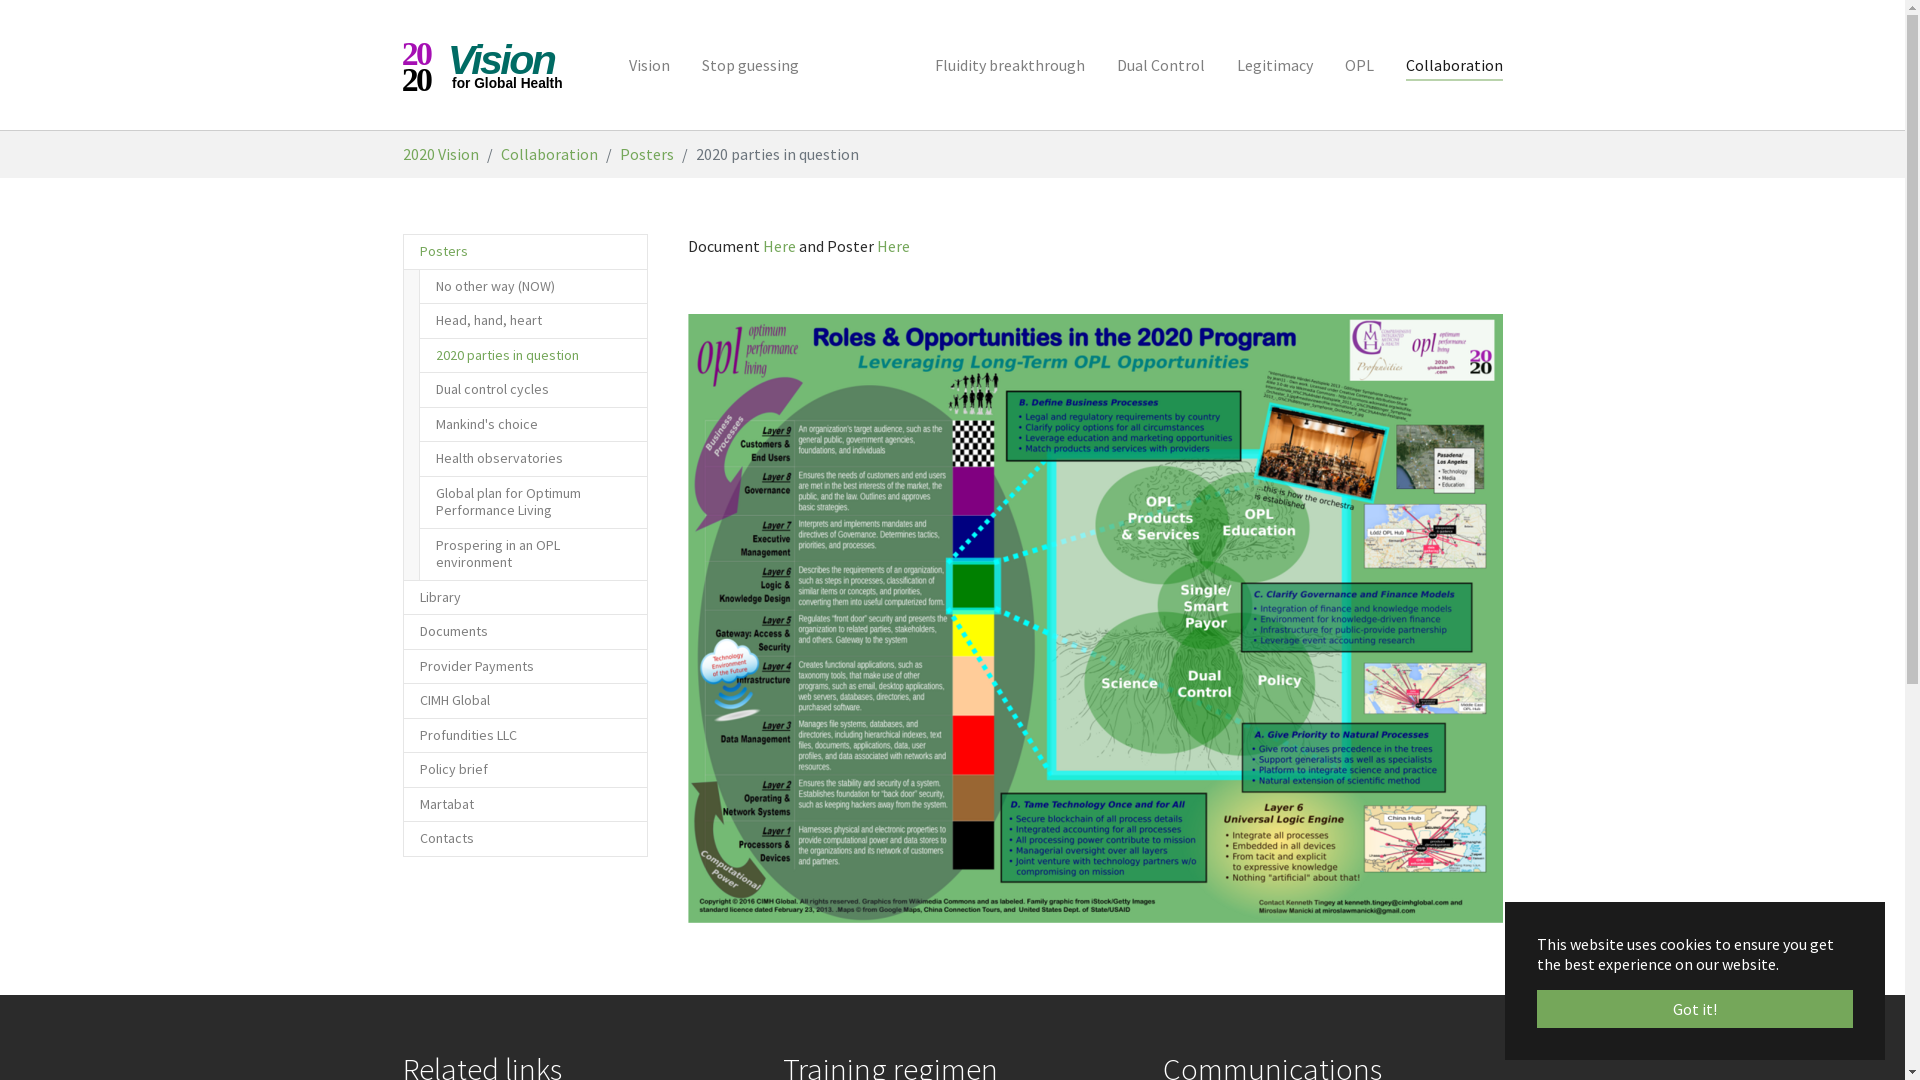  I want to click on Dual Control, so click(1160, 65).